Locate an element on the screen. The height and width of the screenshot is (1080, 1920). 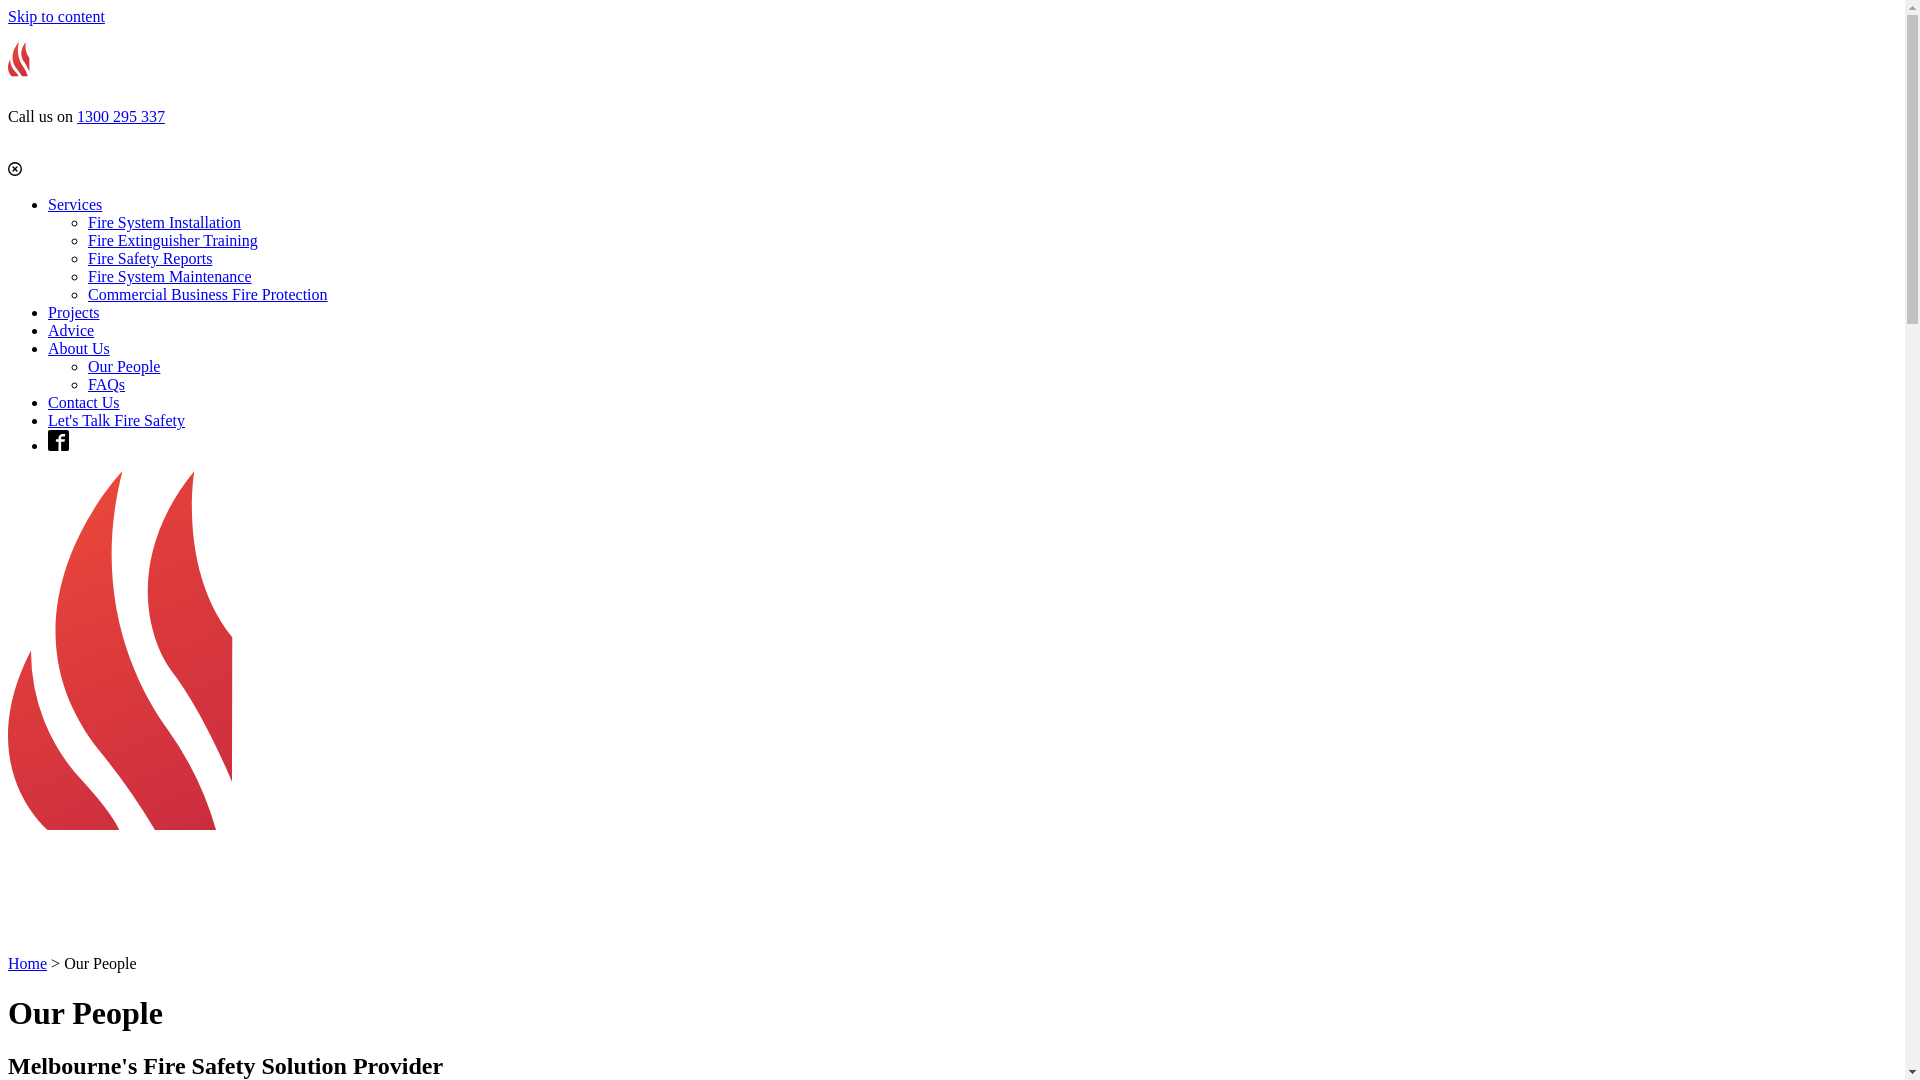
Advice is located at coordinates (71, 330).